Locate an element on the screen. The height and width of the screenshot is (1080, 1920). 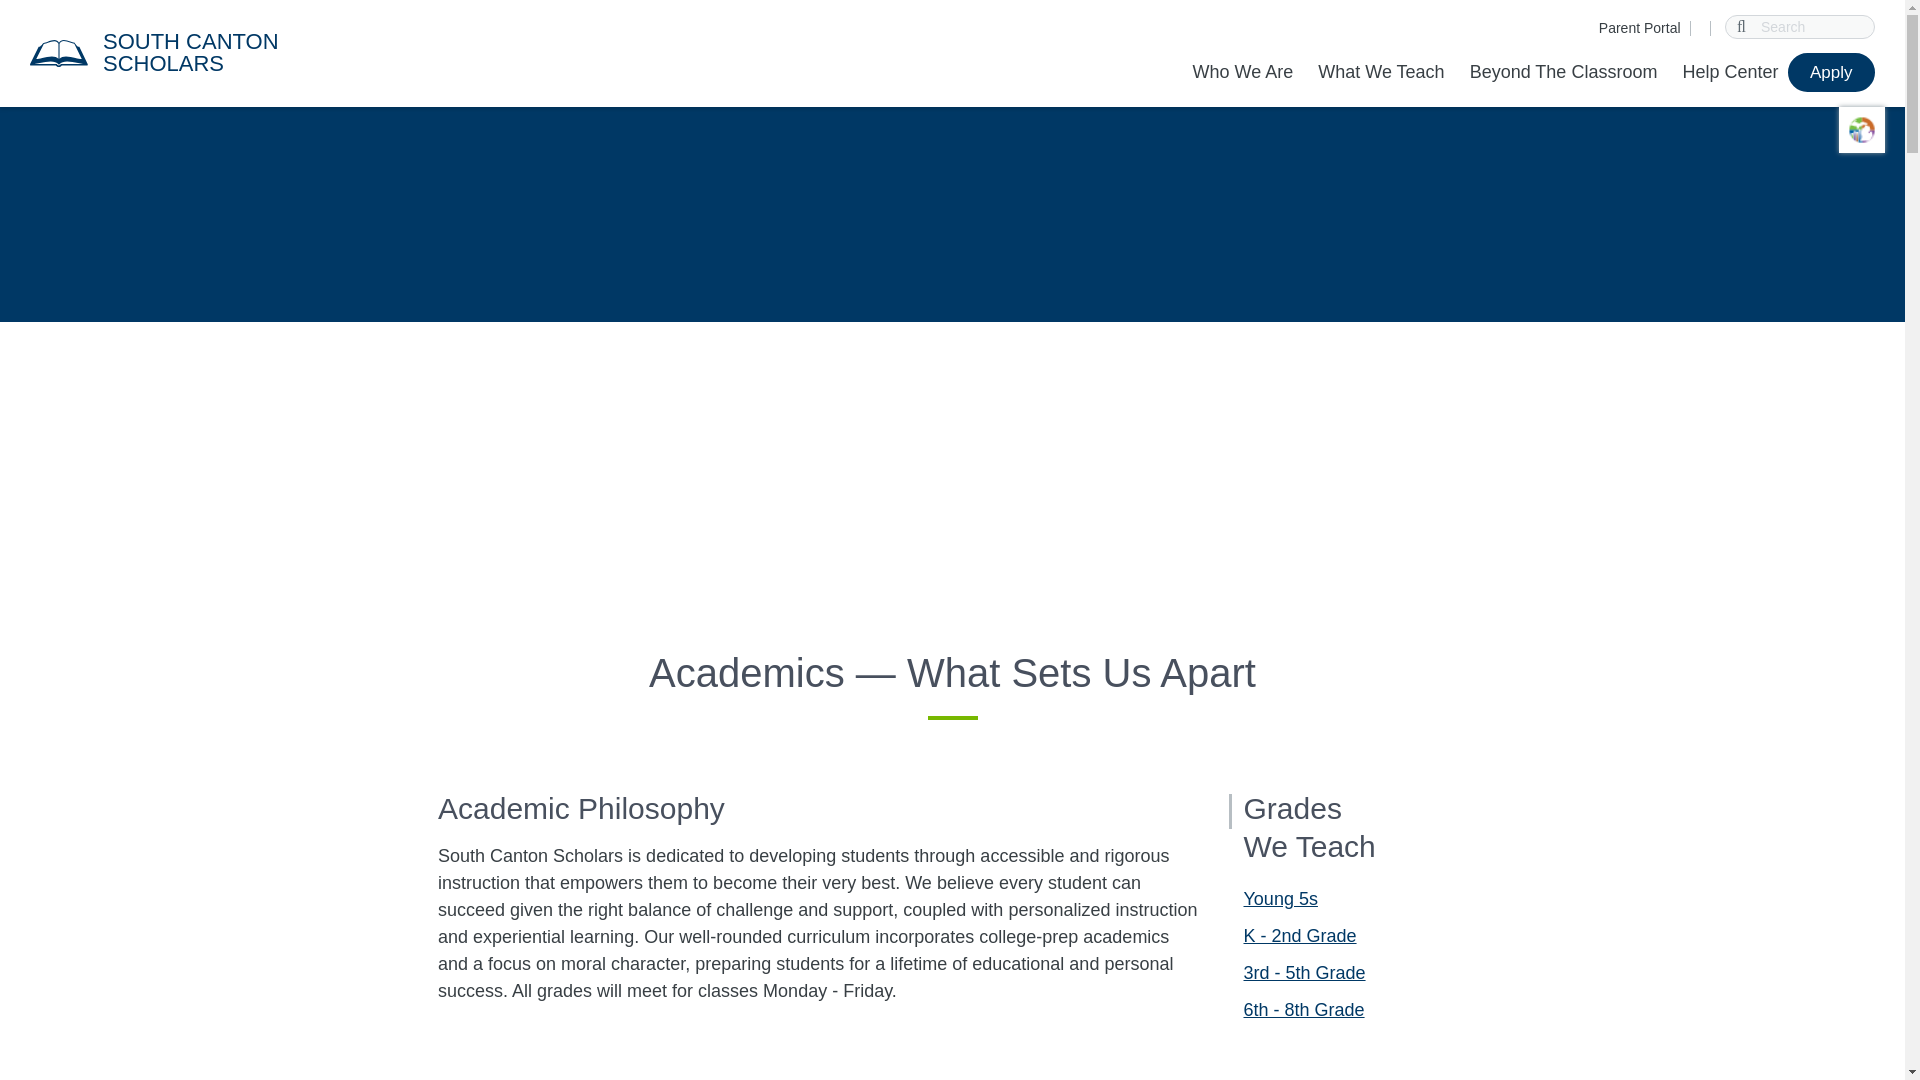
Who We Are is located at coordinates (1248, 72).